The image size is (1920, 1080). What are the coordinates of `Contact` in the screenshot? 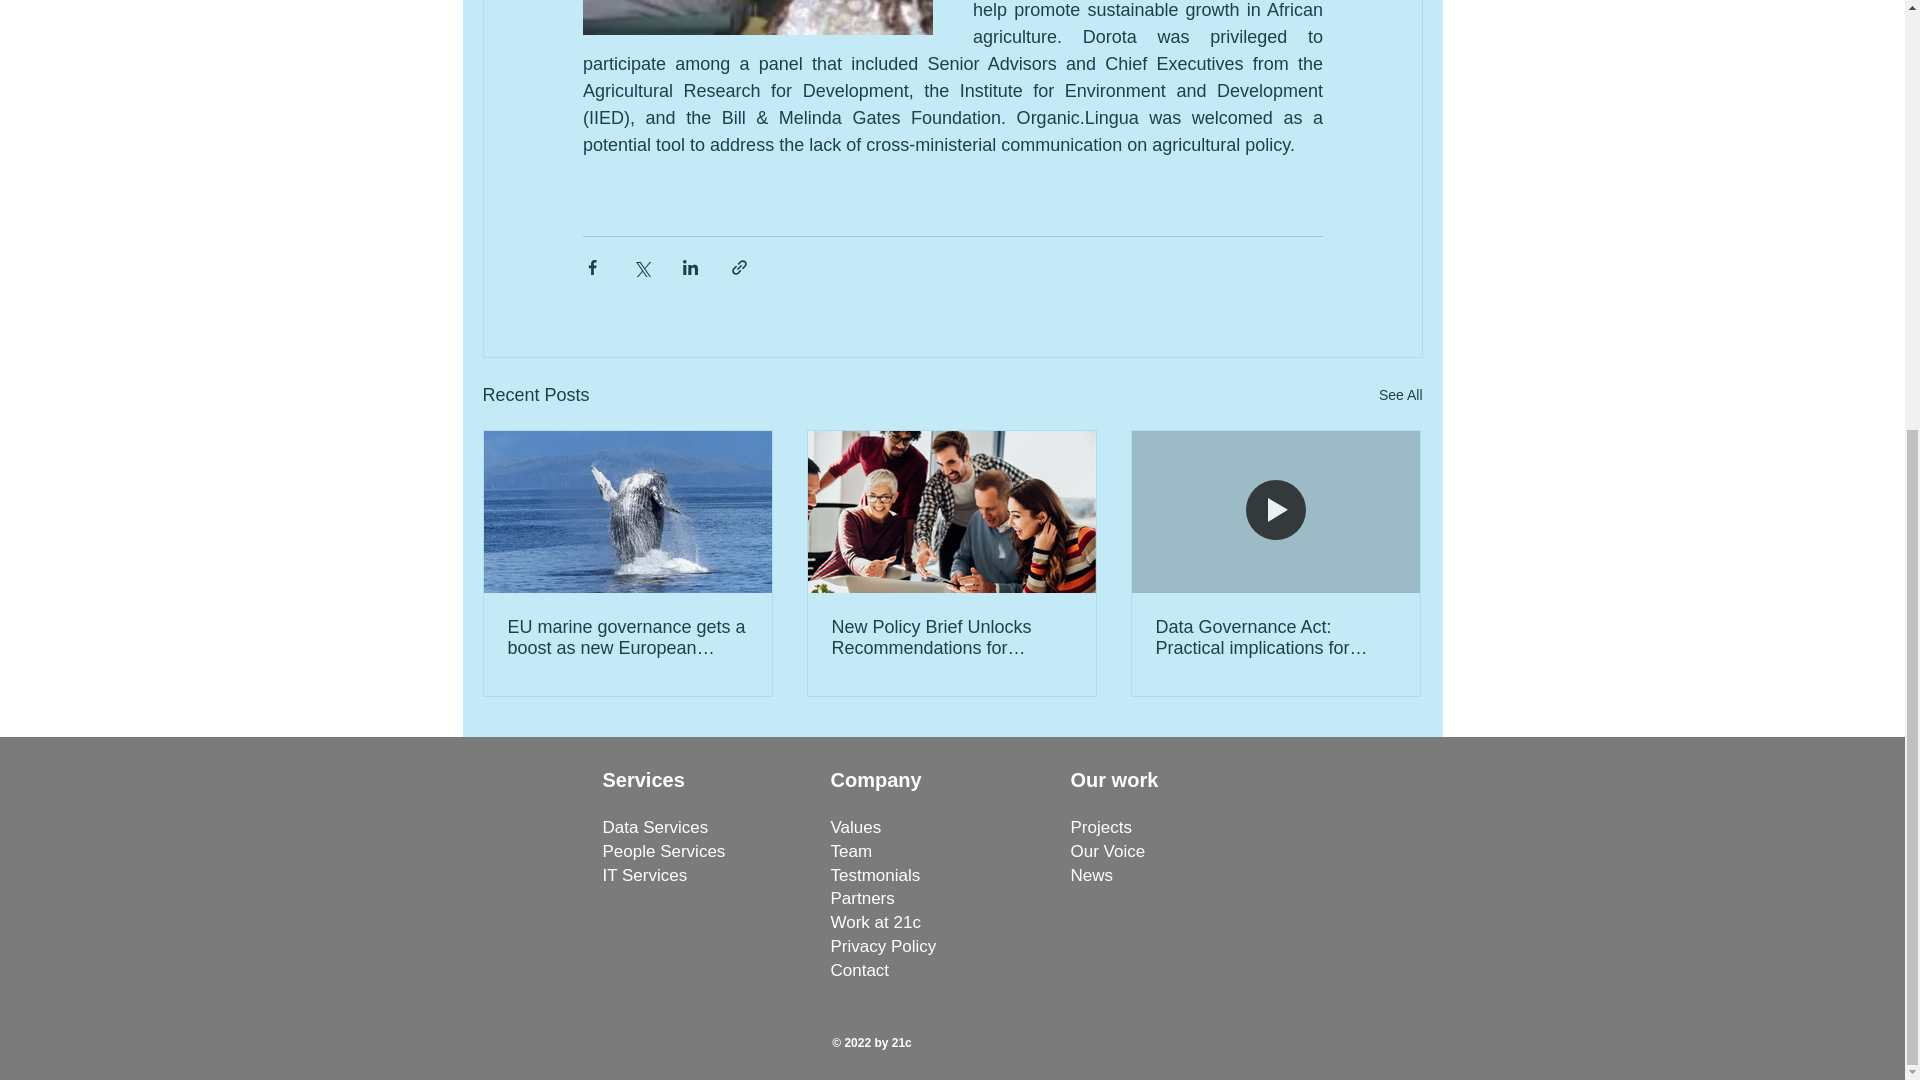 It's located at (858, 970).